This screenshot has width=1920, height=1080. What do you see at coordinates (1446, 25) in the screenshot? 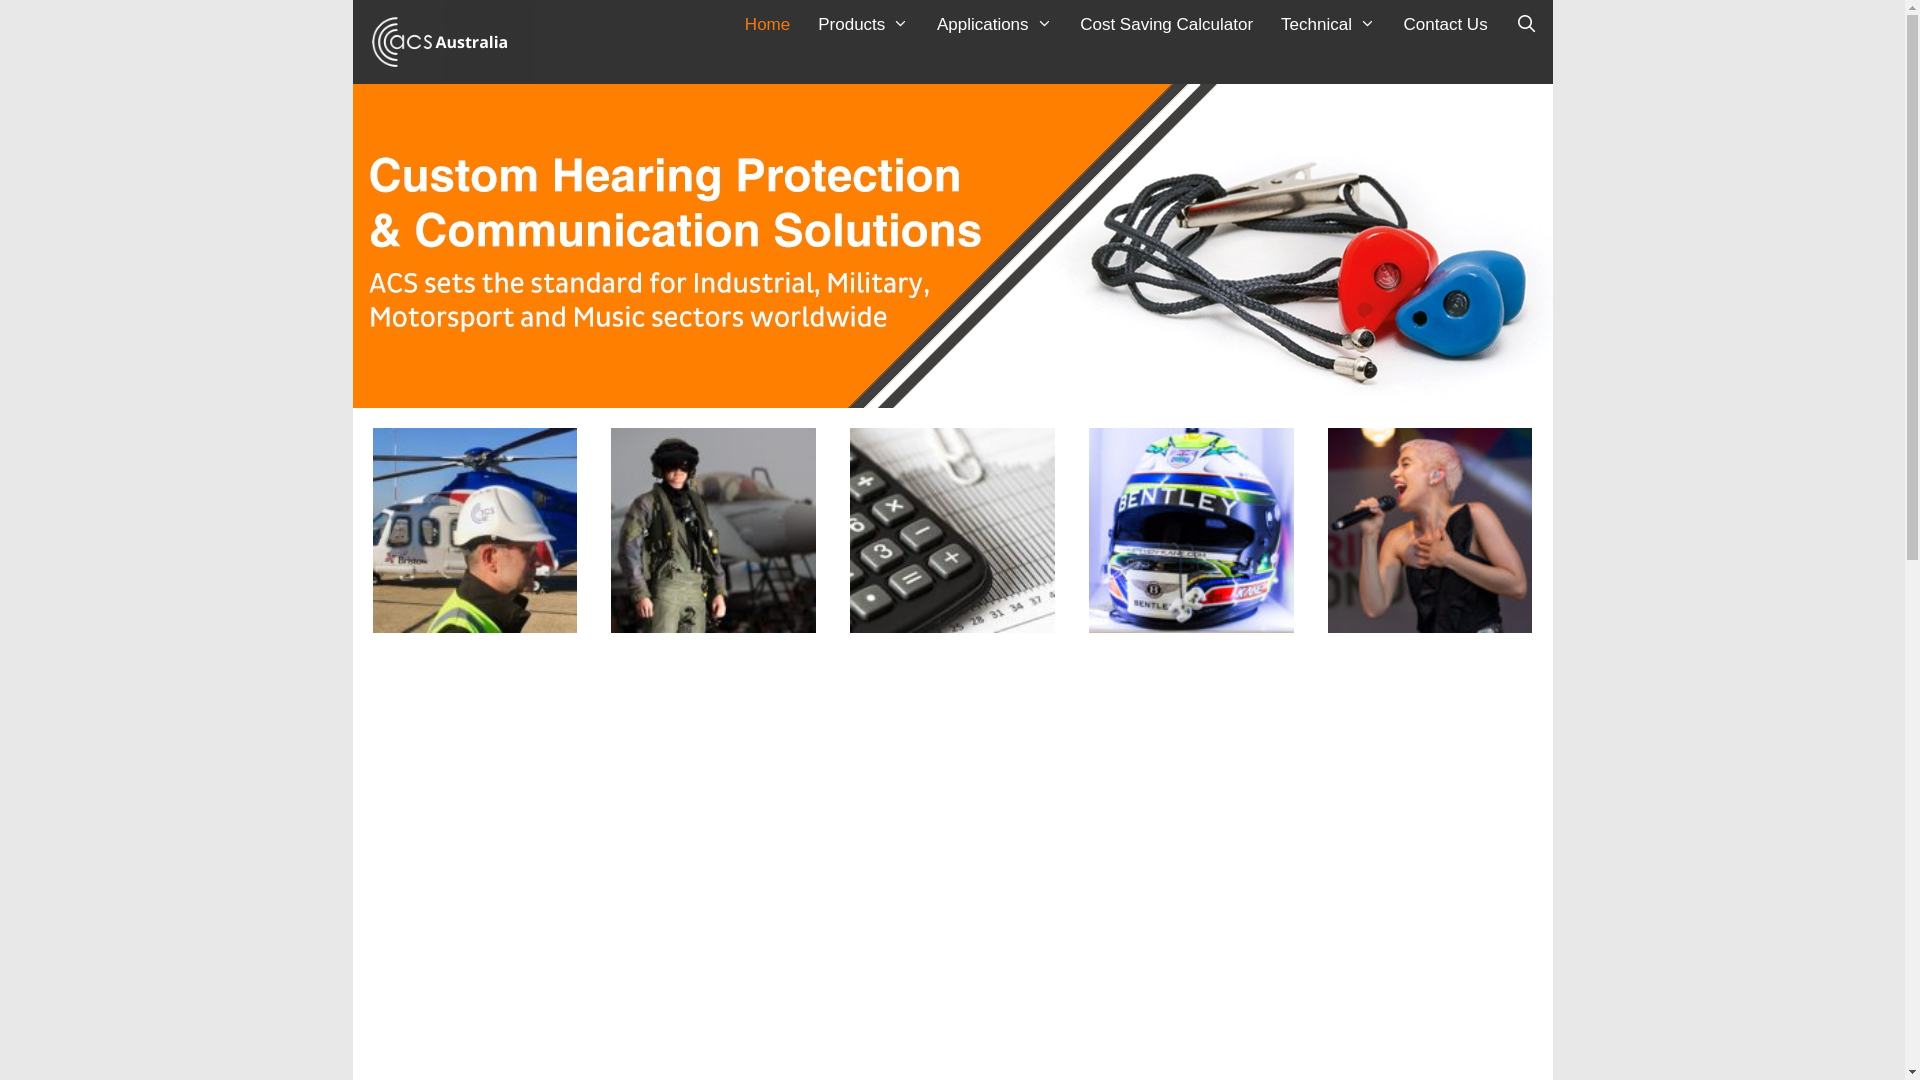
I see `Contact Us` at bounding box center [1446, 25].